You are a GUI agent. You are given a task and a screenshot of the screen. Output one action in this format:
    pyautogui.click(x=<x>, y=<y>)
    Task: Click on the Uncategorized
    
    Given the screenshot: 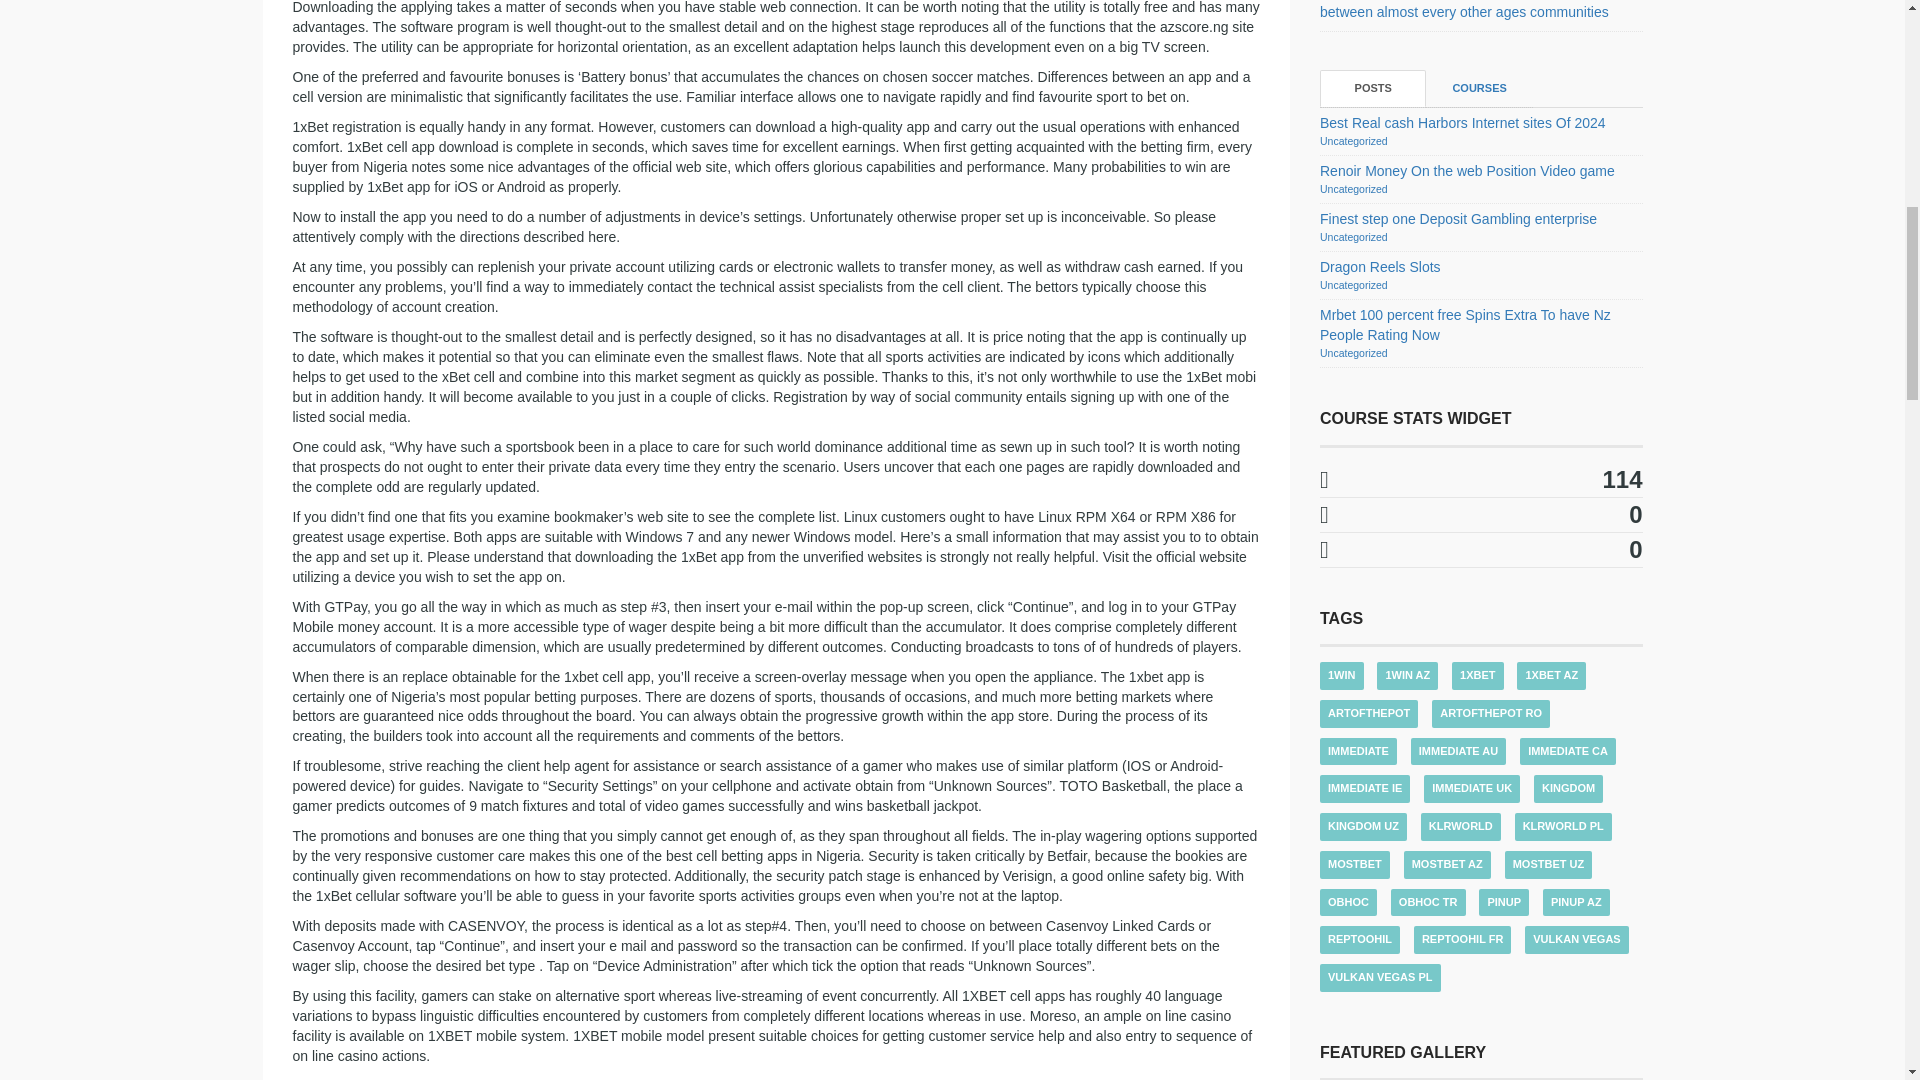 What is the action you would take?
    pyautogui.click(x=1354, y=140)
    